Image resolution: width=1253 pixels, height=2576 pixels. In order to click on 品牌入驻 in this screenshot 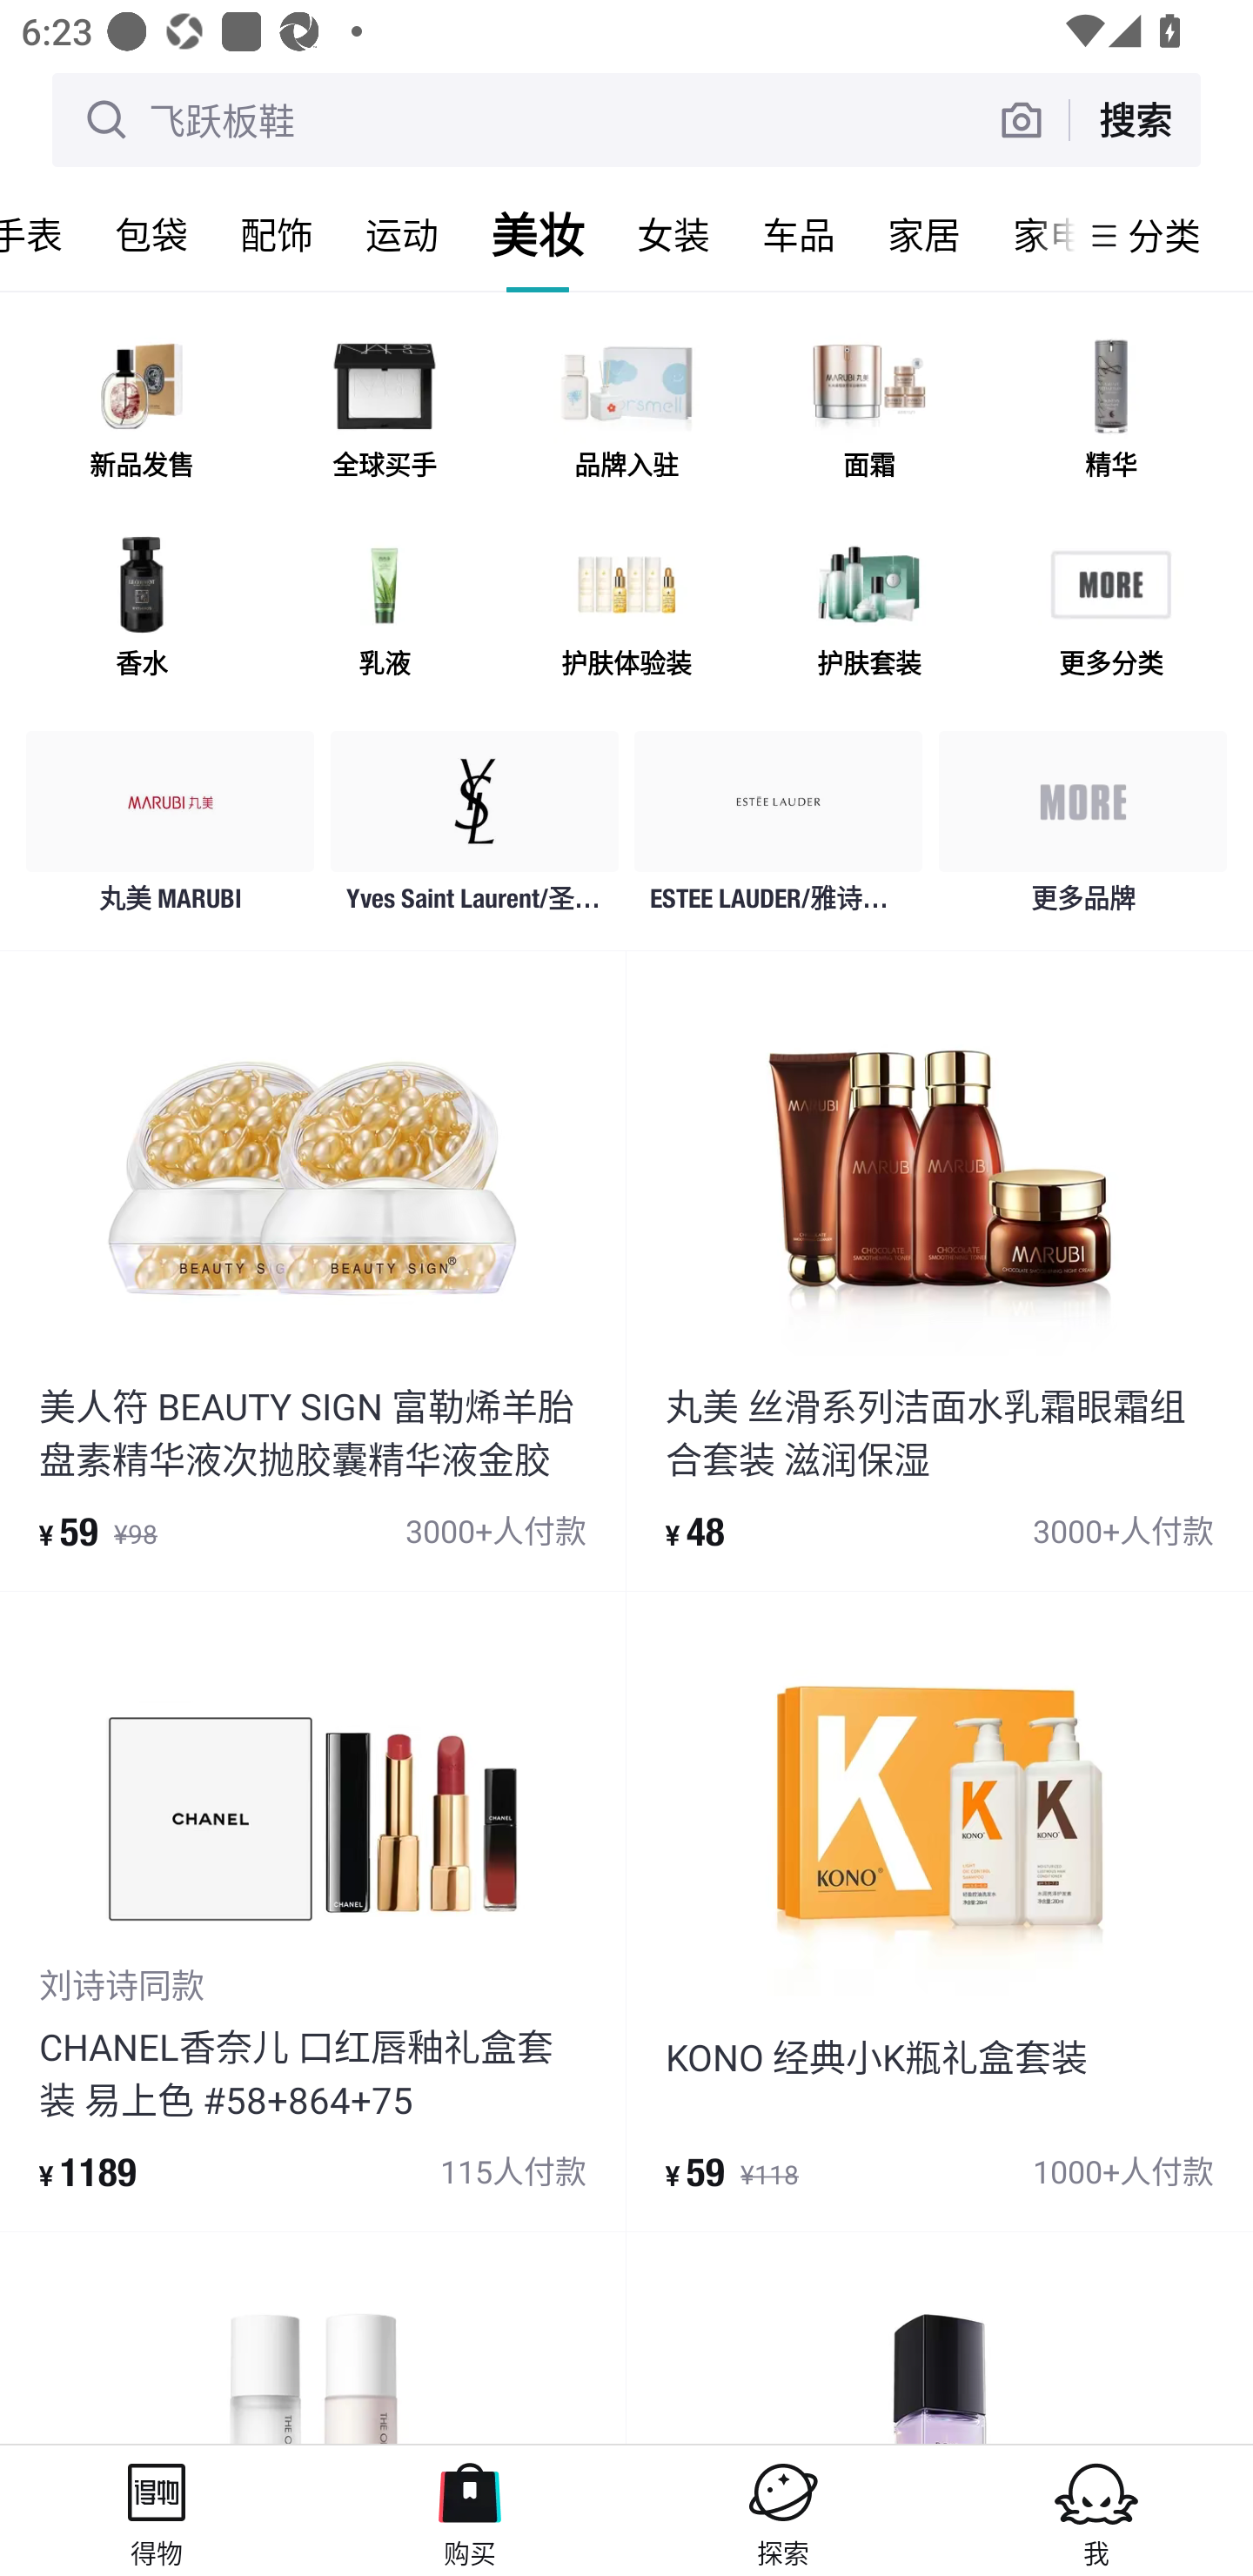, I will do `click(626, 413)`.